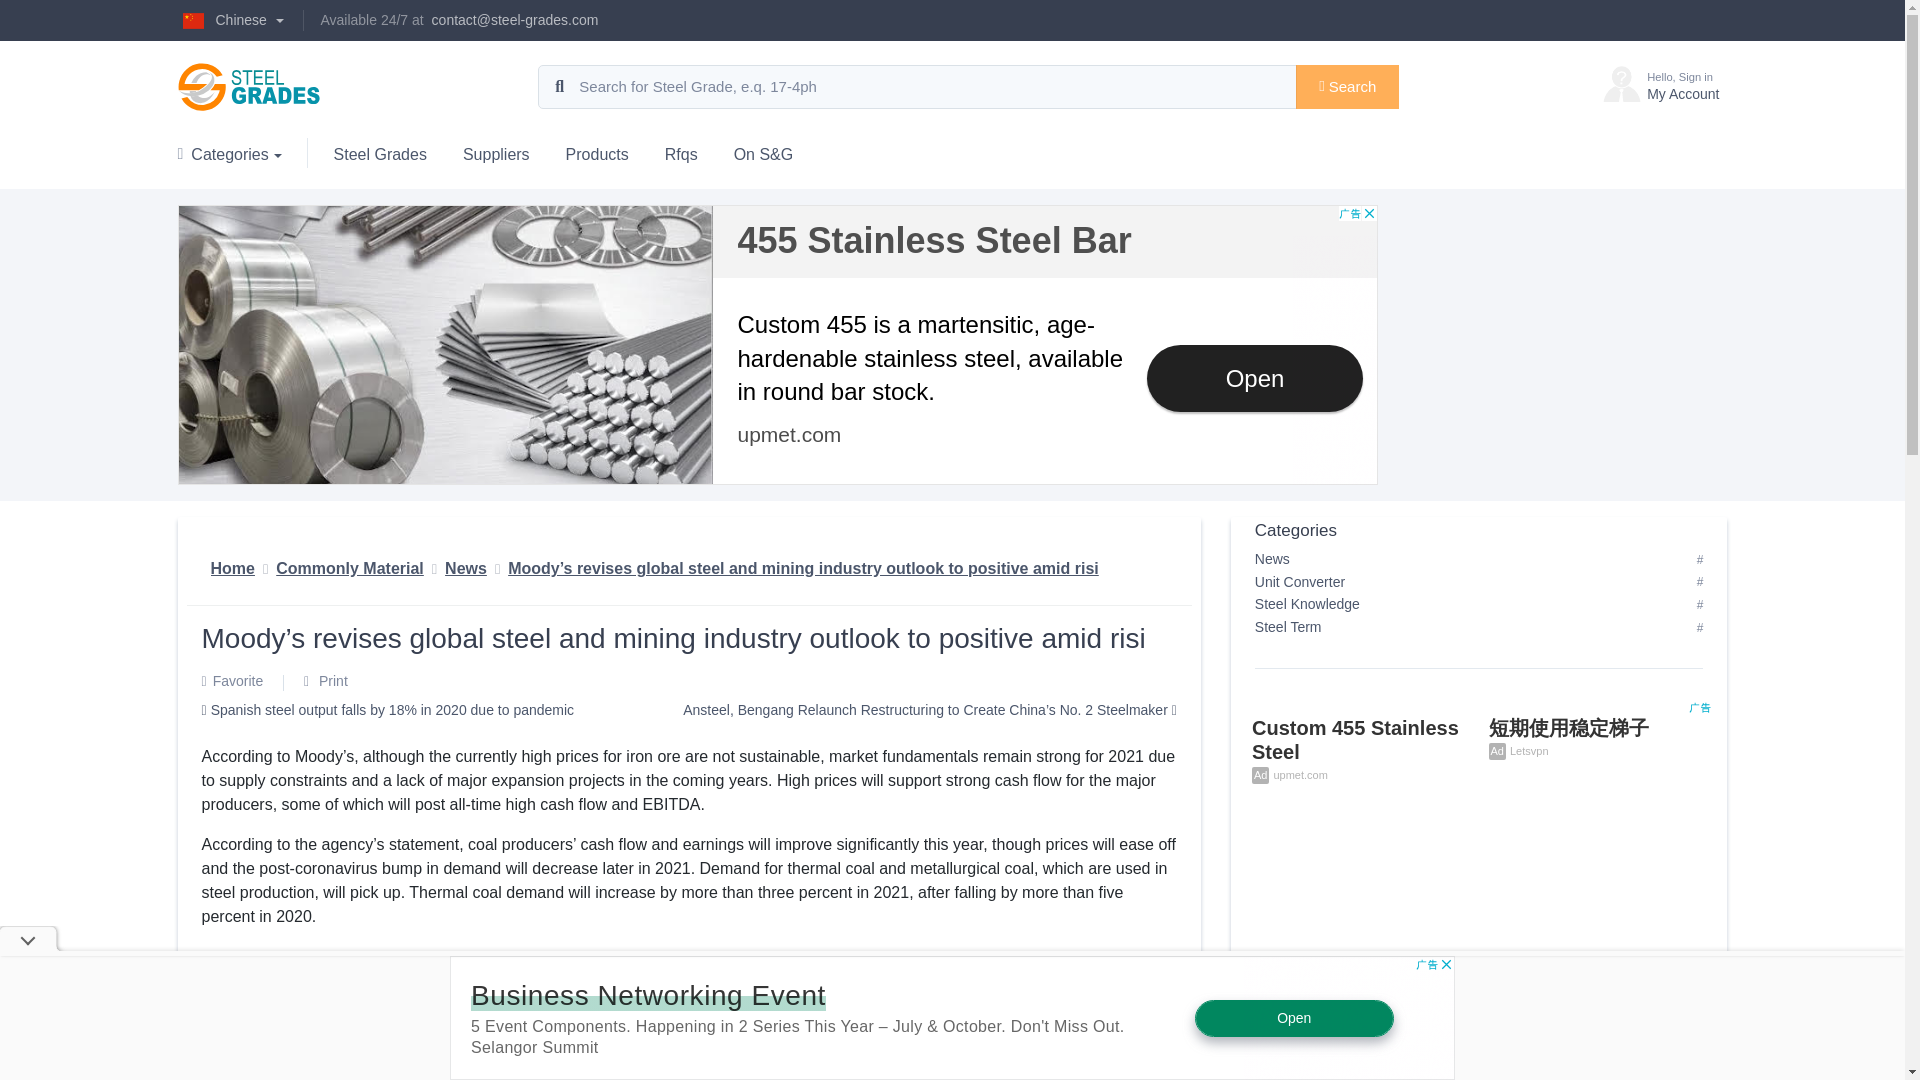 The image size is (1920, 1080). I want to click on Categories, so click(231, 20).